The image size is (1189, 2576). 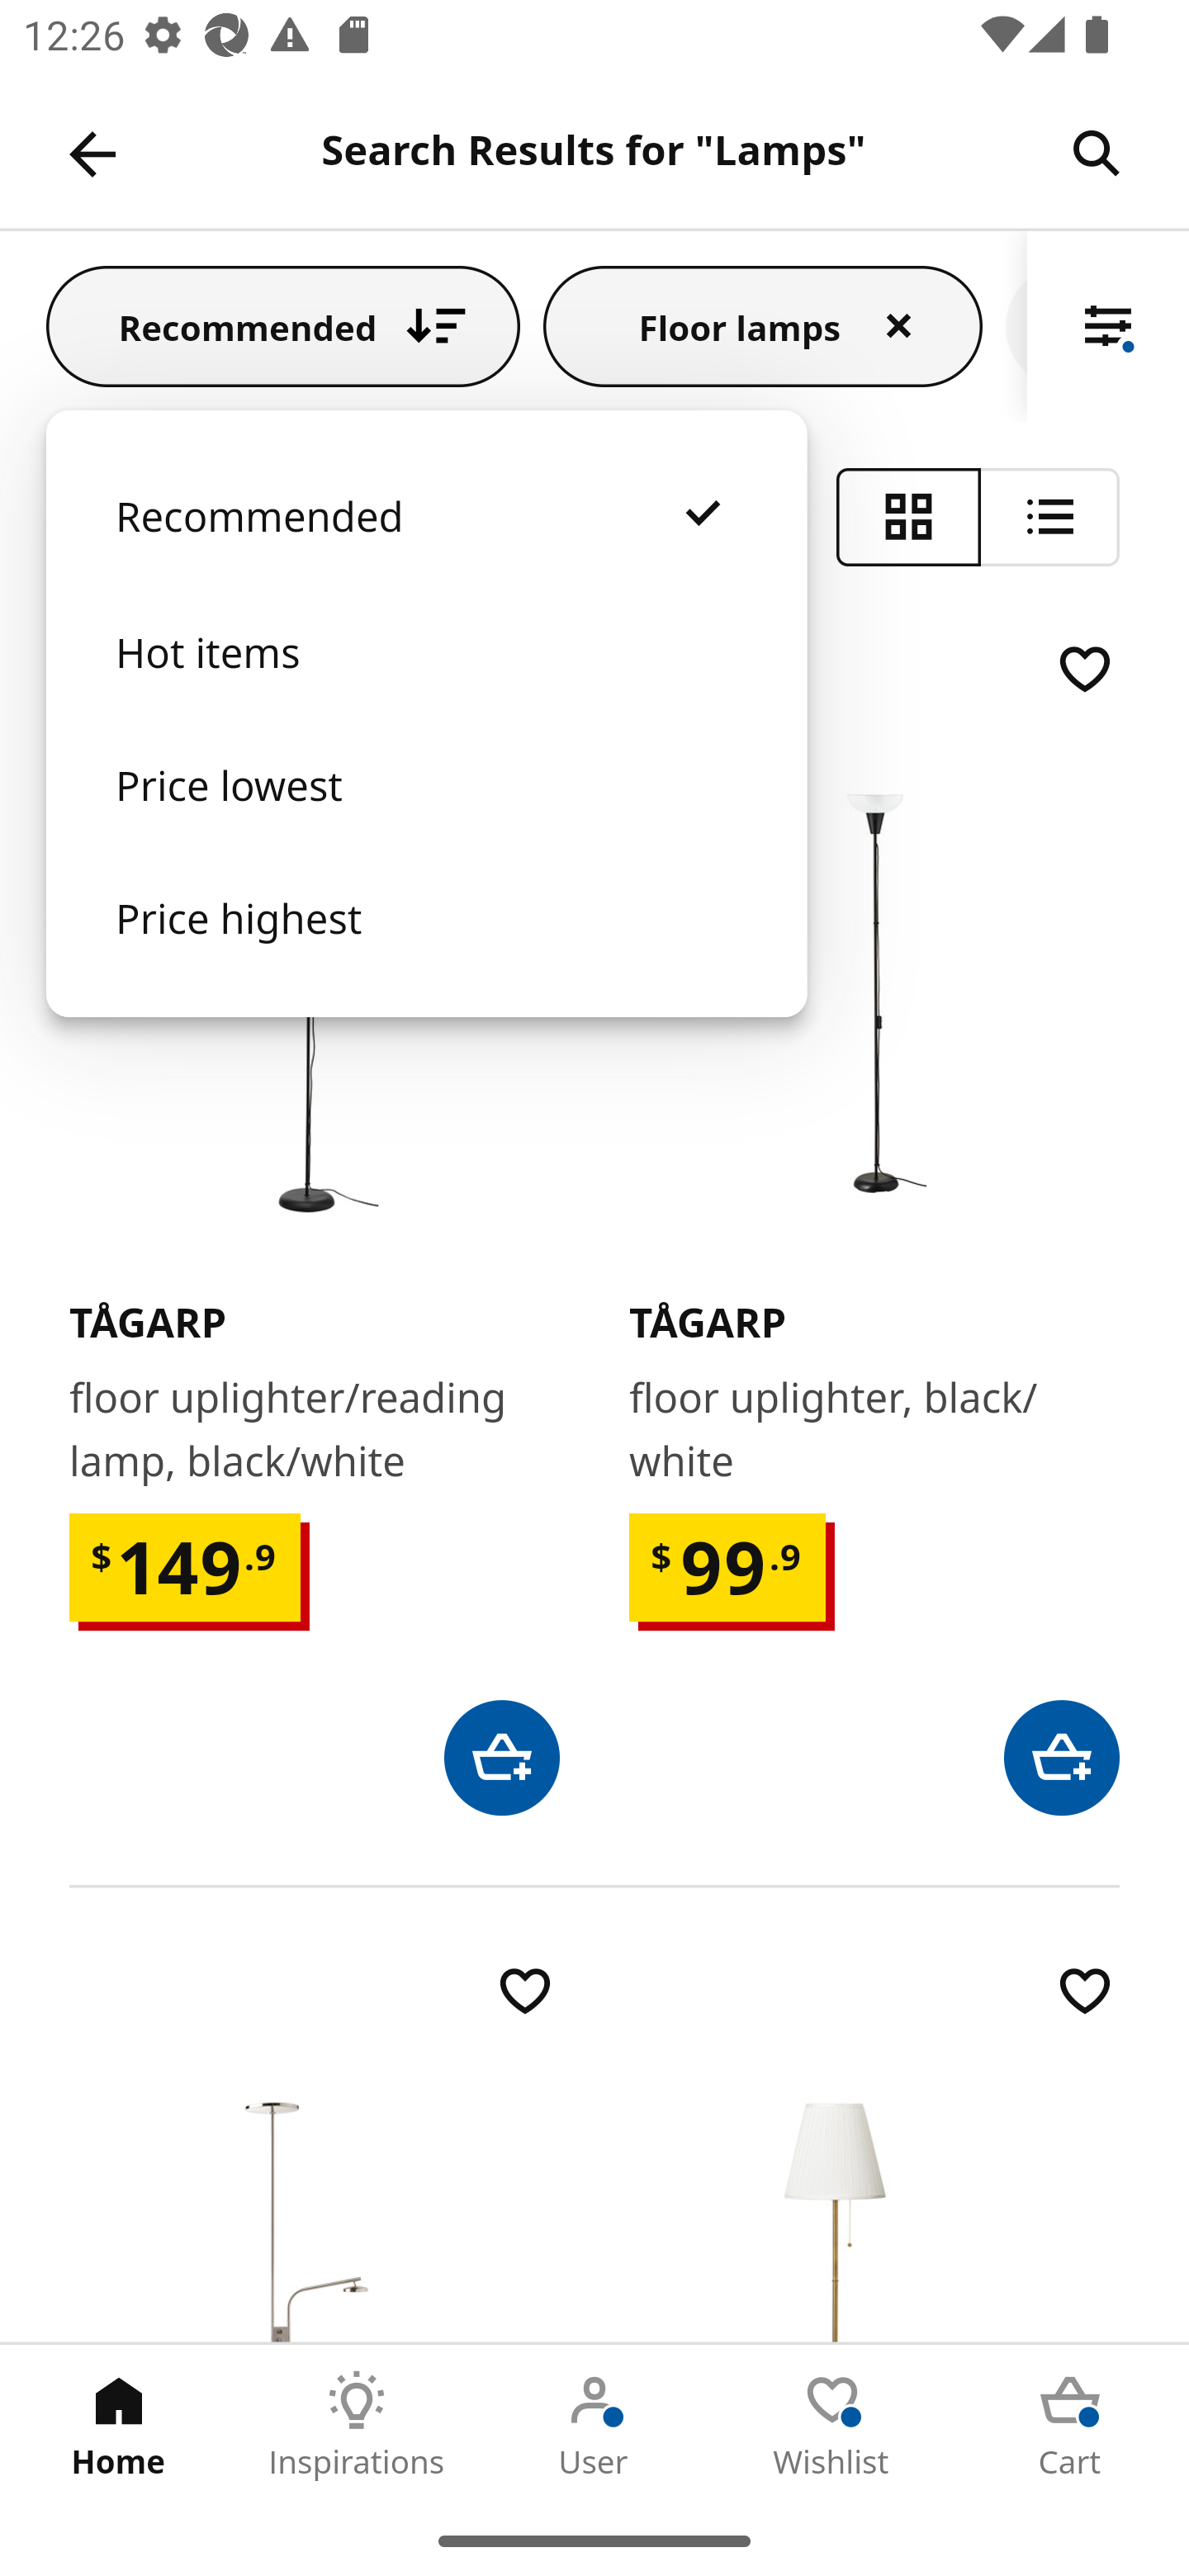 What do you see at coordinates (283, 325) in the screenshot?
I see `Recommended` at bounding box center [283, 325].